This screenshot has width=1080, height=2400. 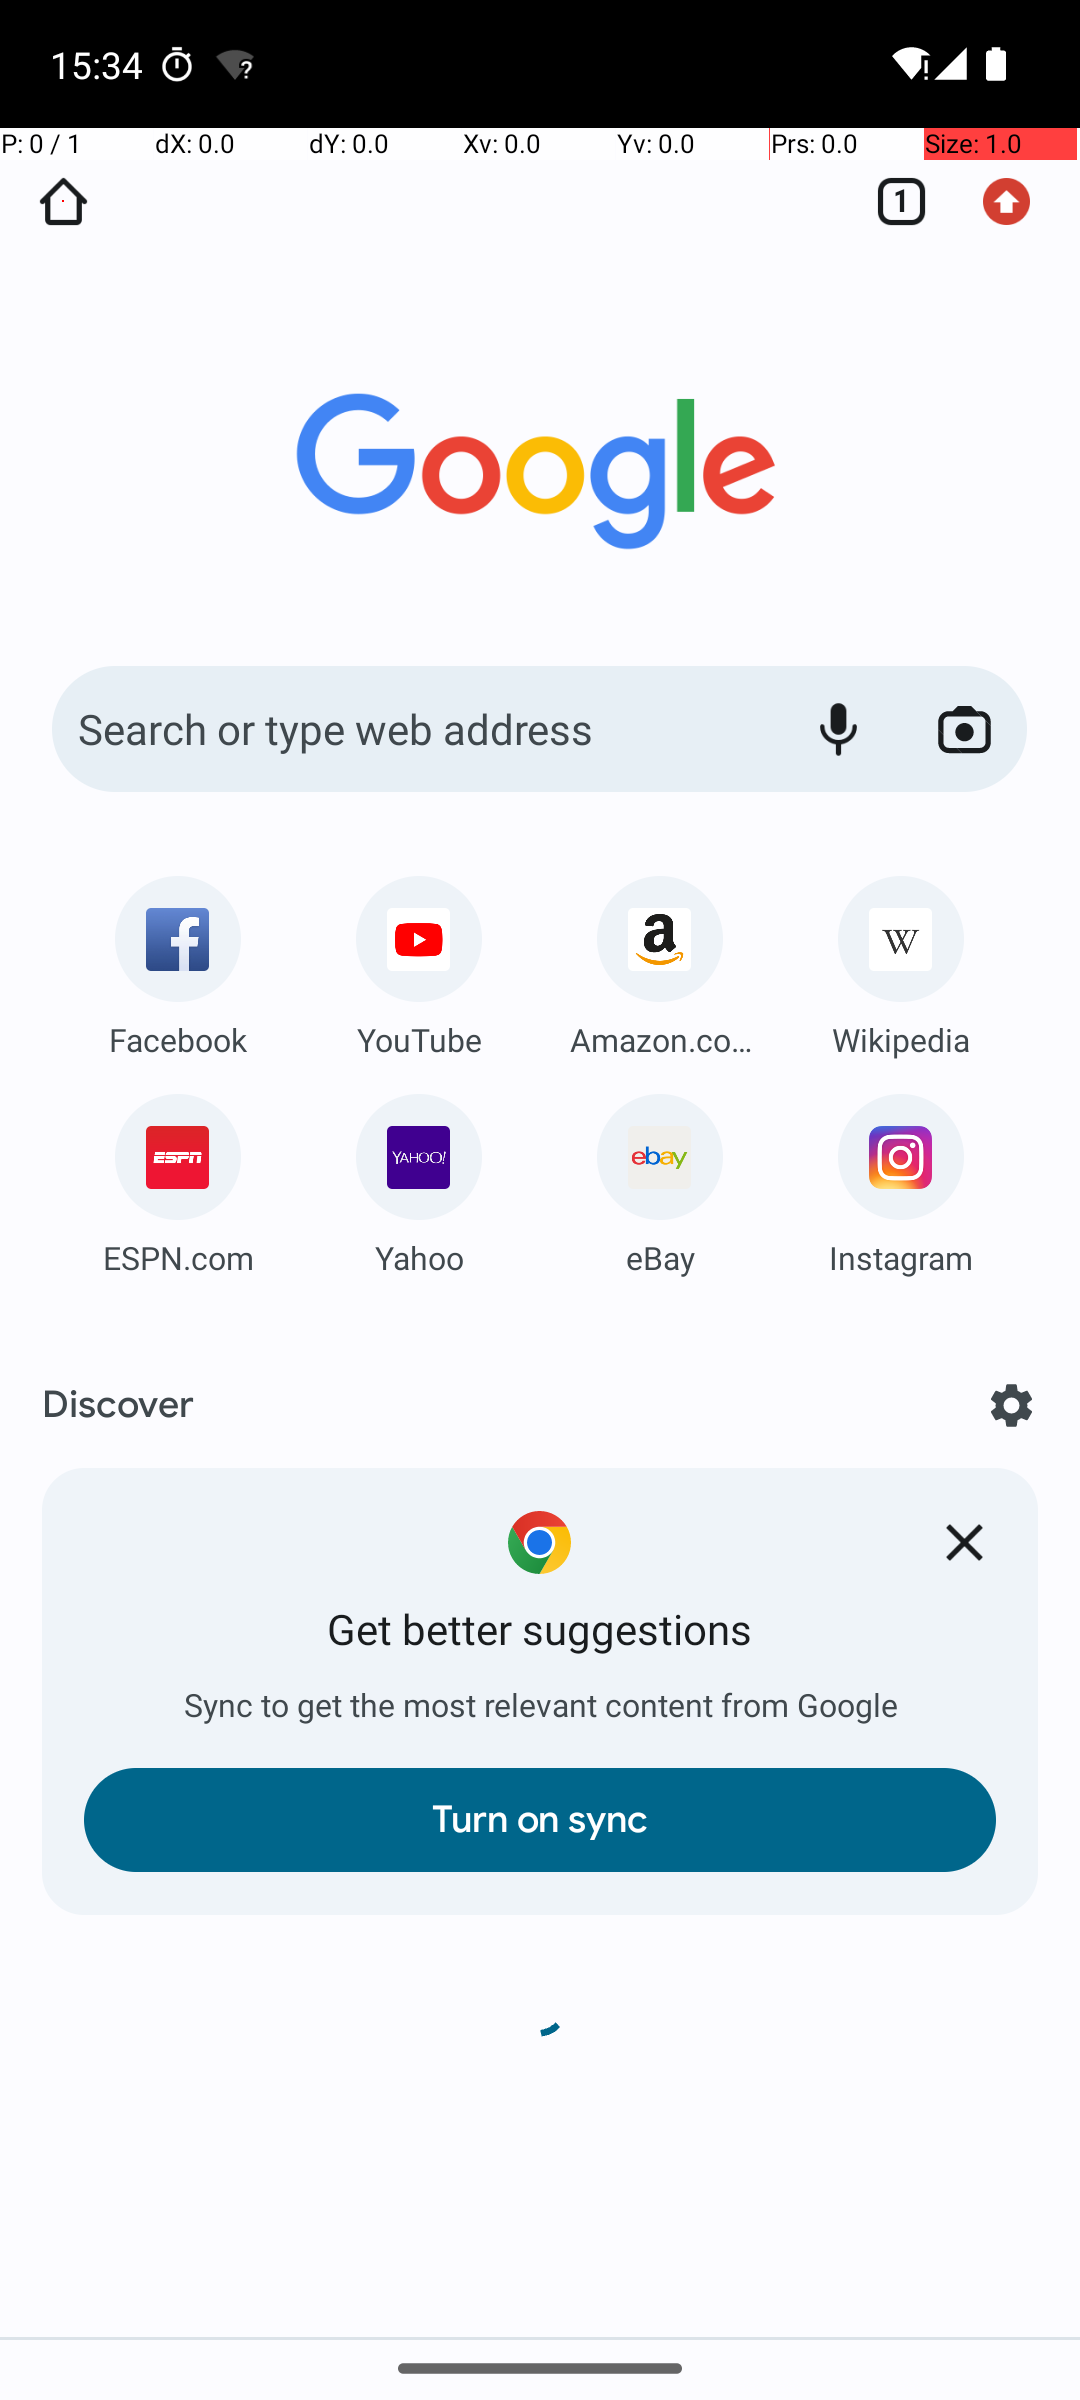 What do you see at coordinates (901, 960) in the screenshot?
I see `Navigate: Wikipedia: en.m.wikipedia.org` at bounding box center [901, 960].